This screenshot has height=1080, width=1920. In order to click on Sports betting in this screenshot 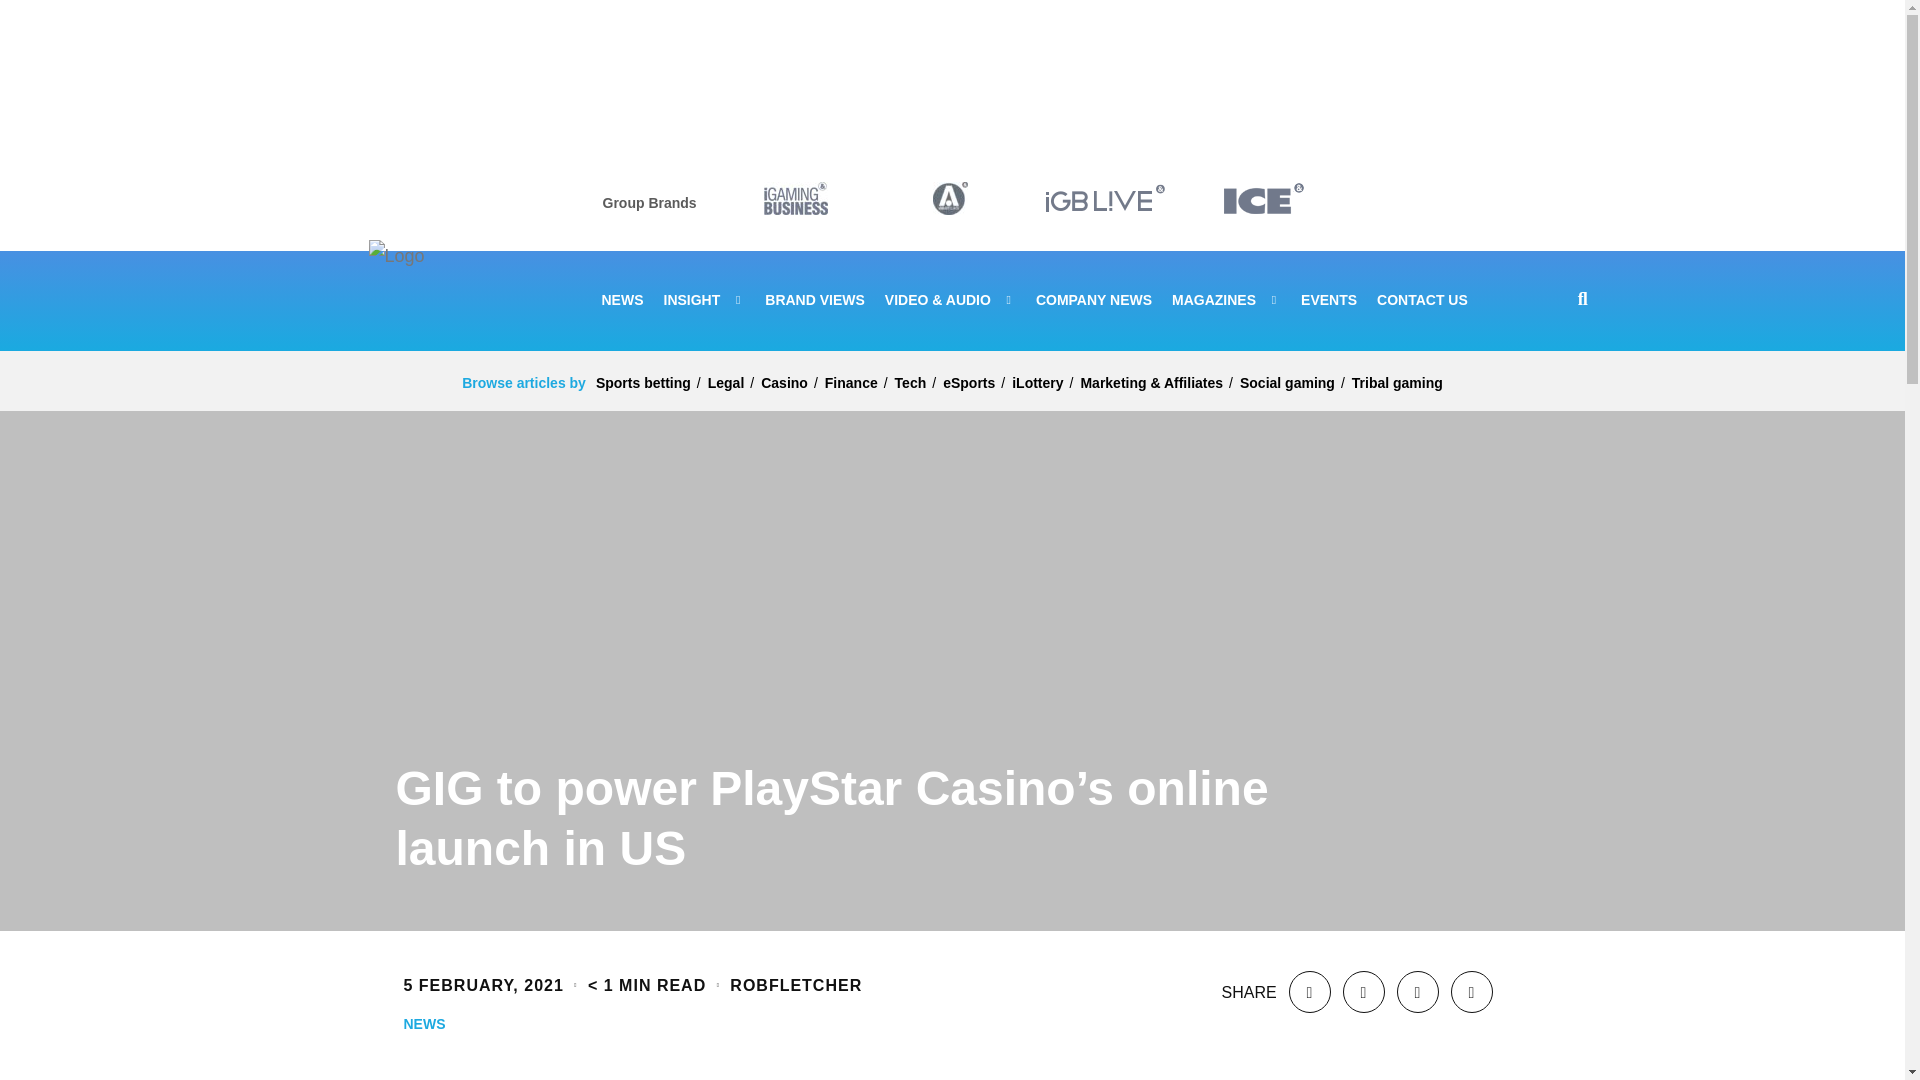, I will do `click(643, 383)`.